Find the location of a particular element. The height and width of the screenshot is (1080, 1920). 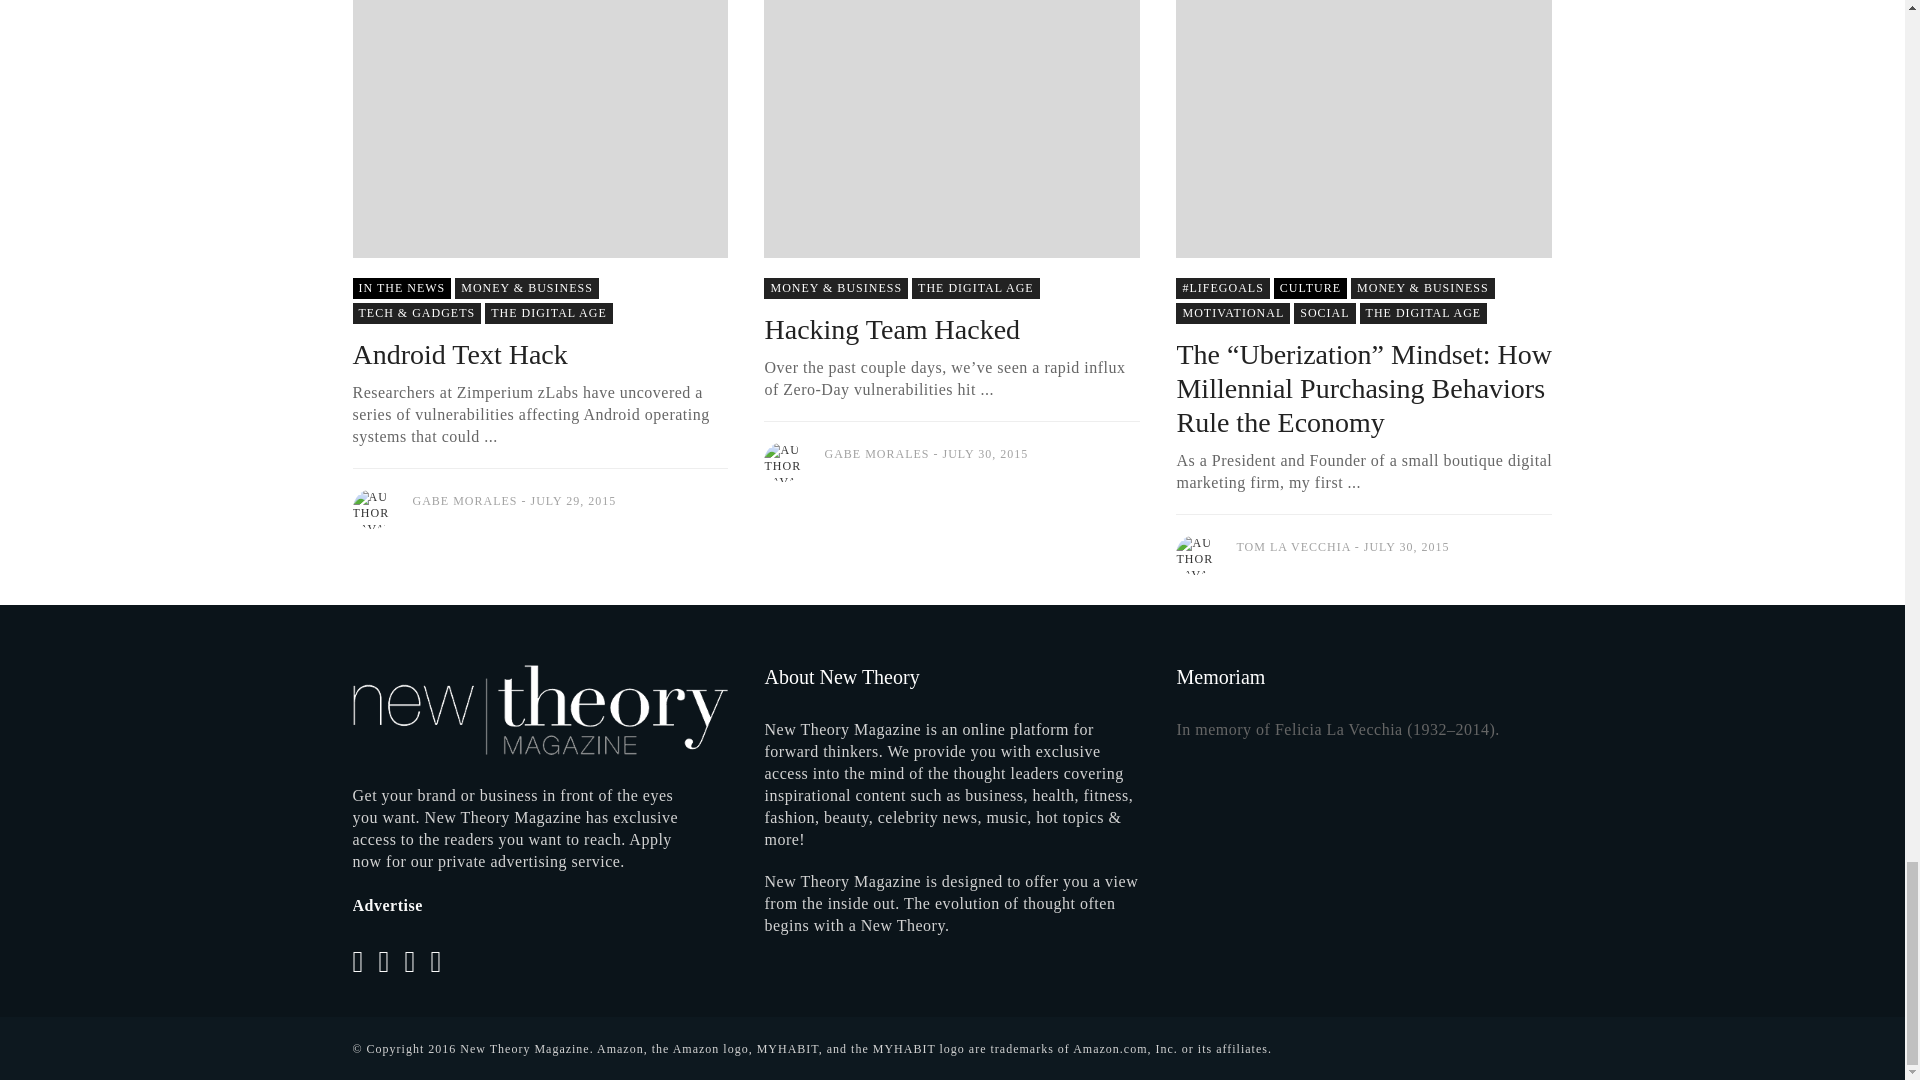

View all posts in 153 is located at coordinates (401, 288).